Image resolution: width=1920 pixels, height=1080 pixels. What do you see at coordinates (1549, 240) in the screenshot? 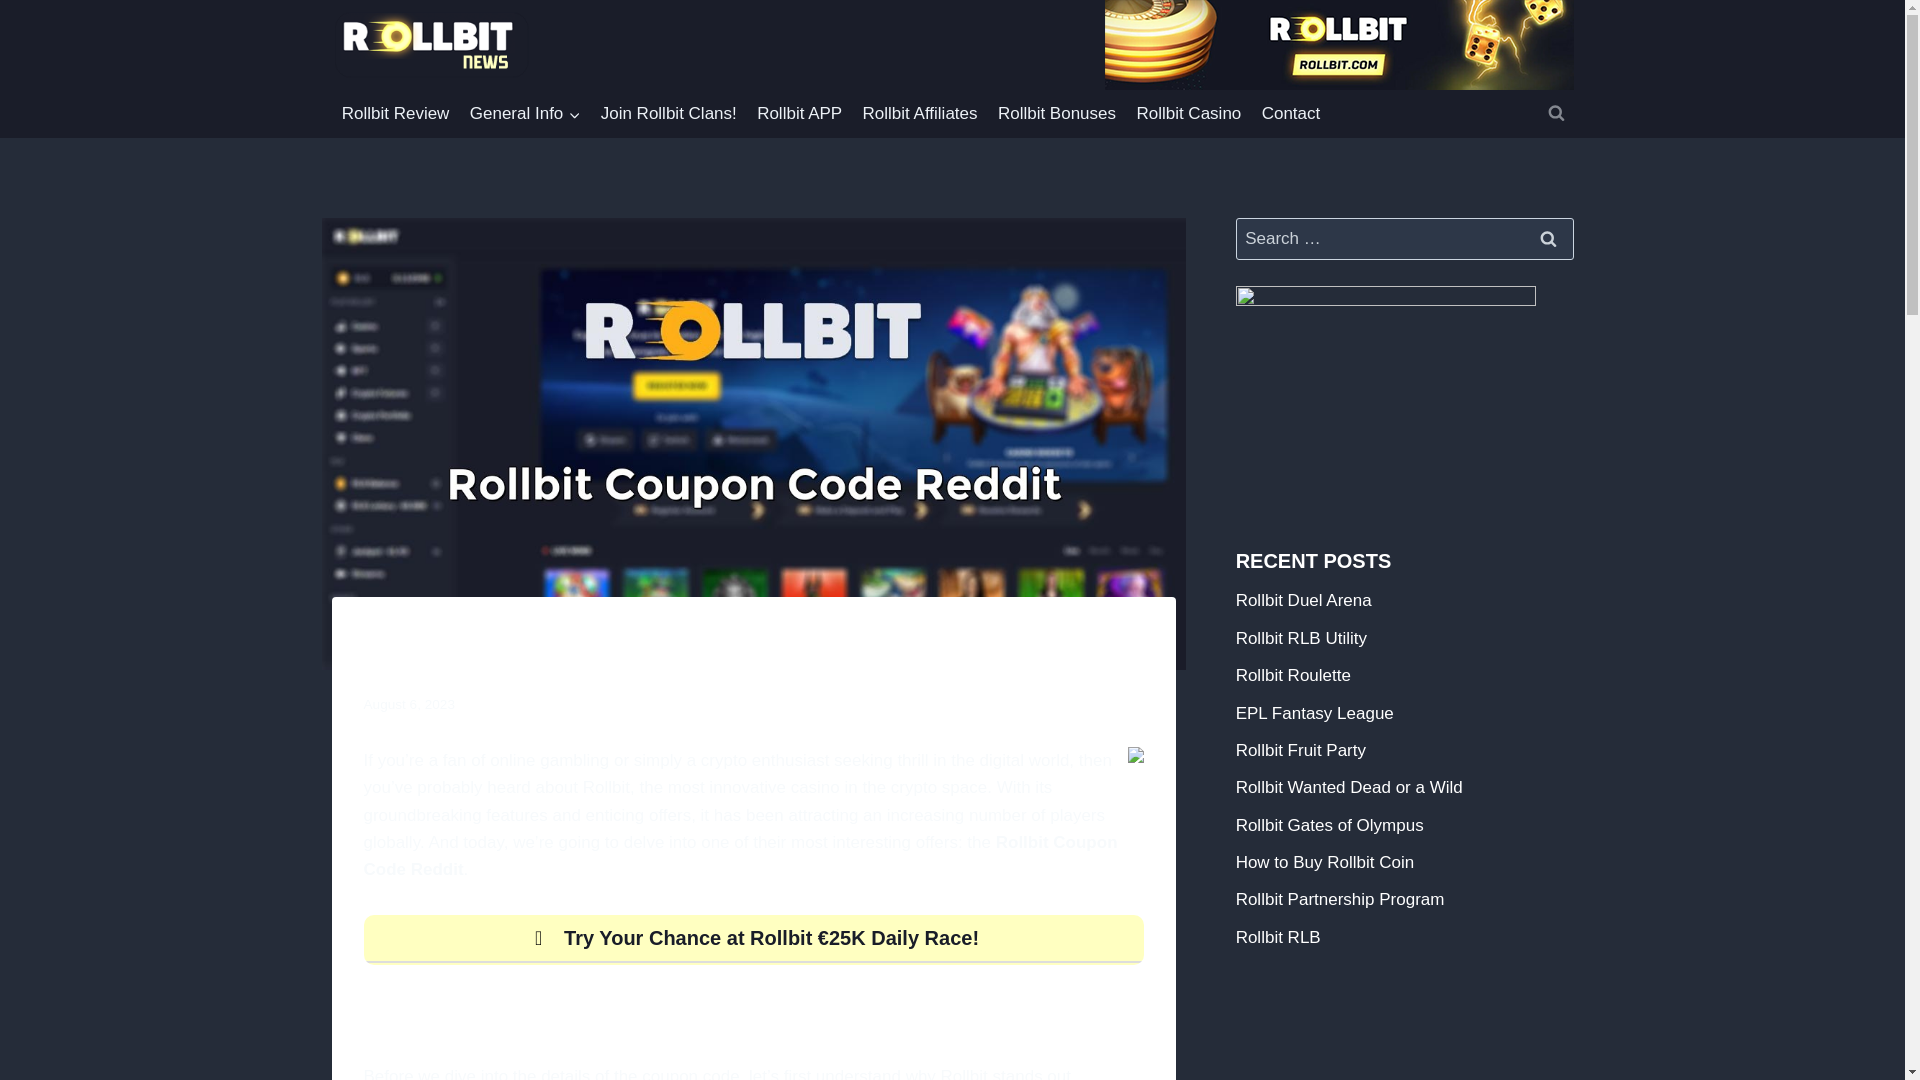
I see `Search` at bounding box center [1549, 240].